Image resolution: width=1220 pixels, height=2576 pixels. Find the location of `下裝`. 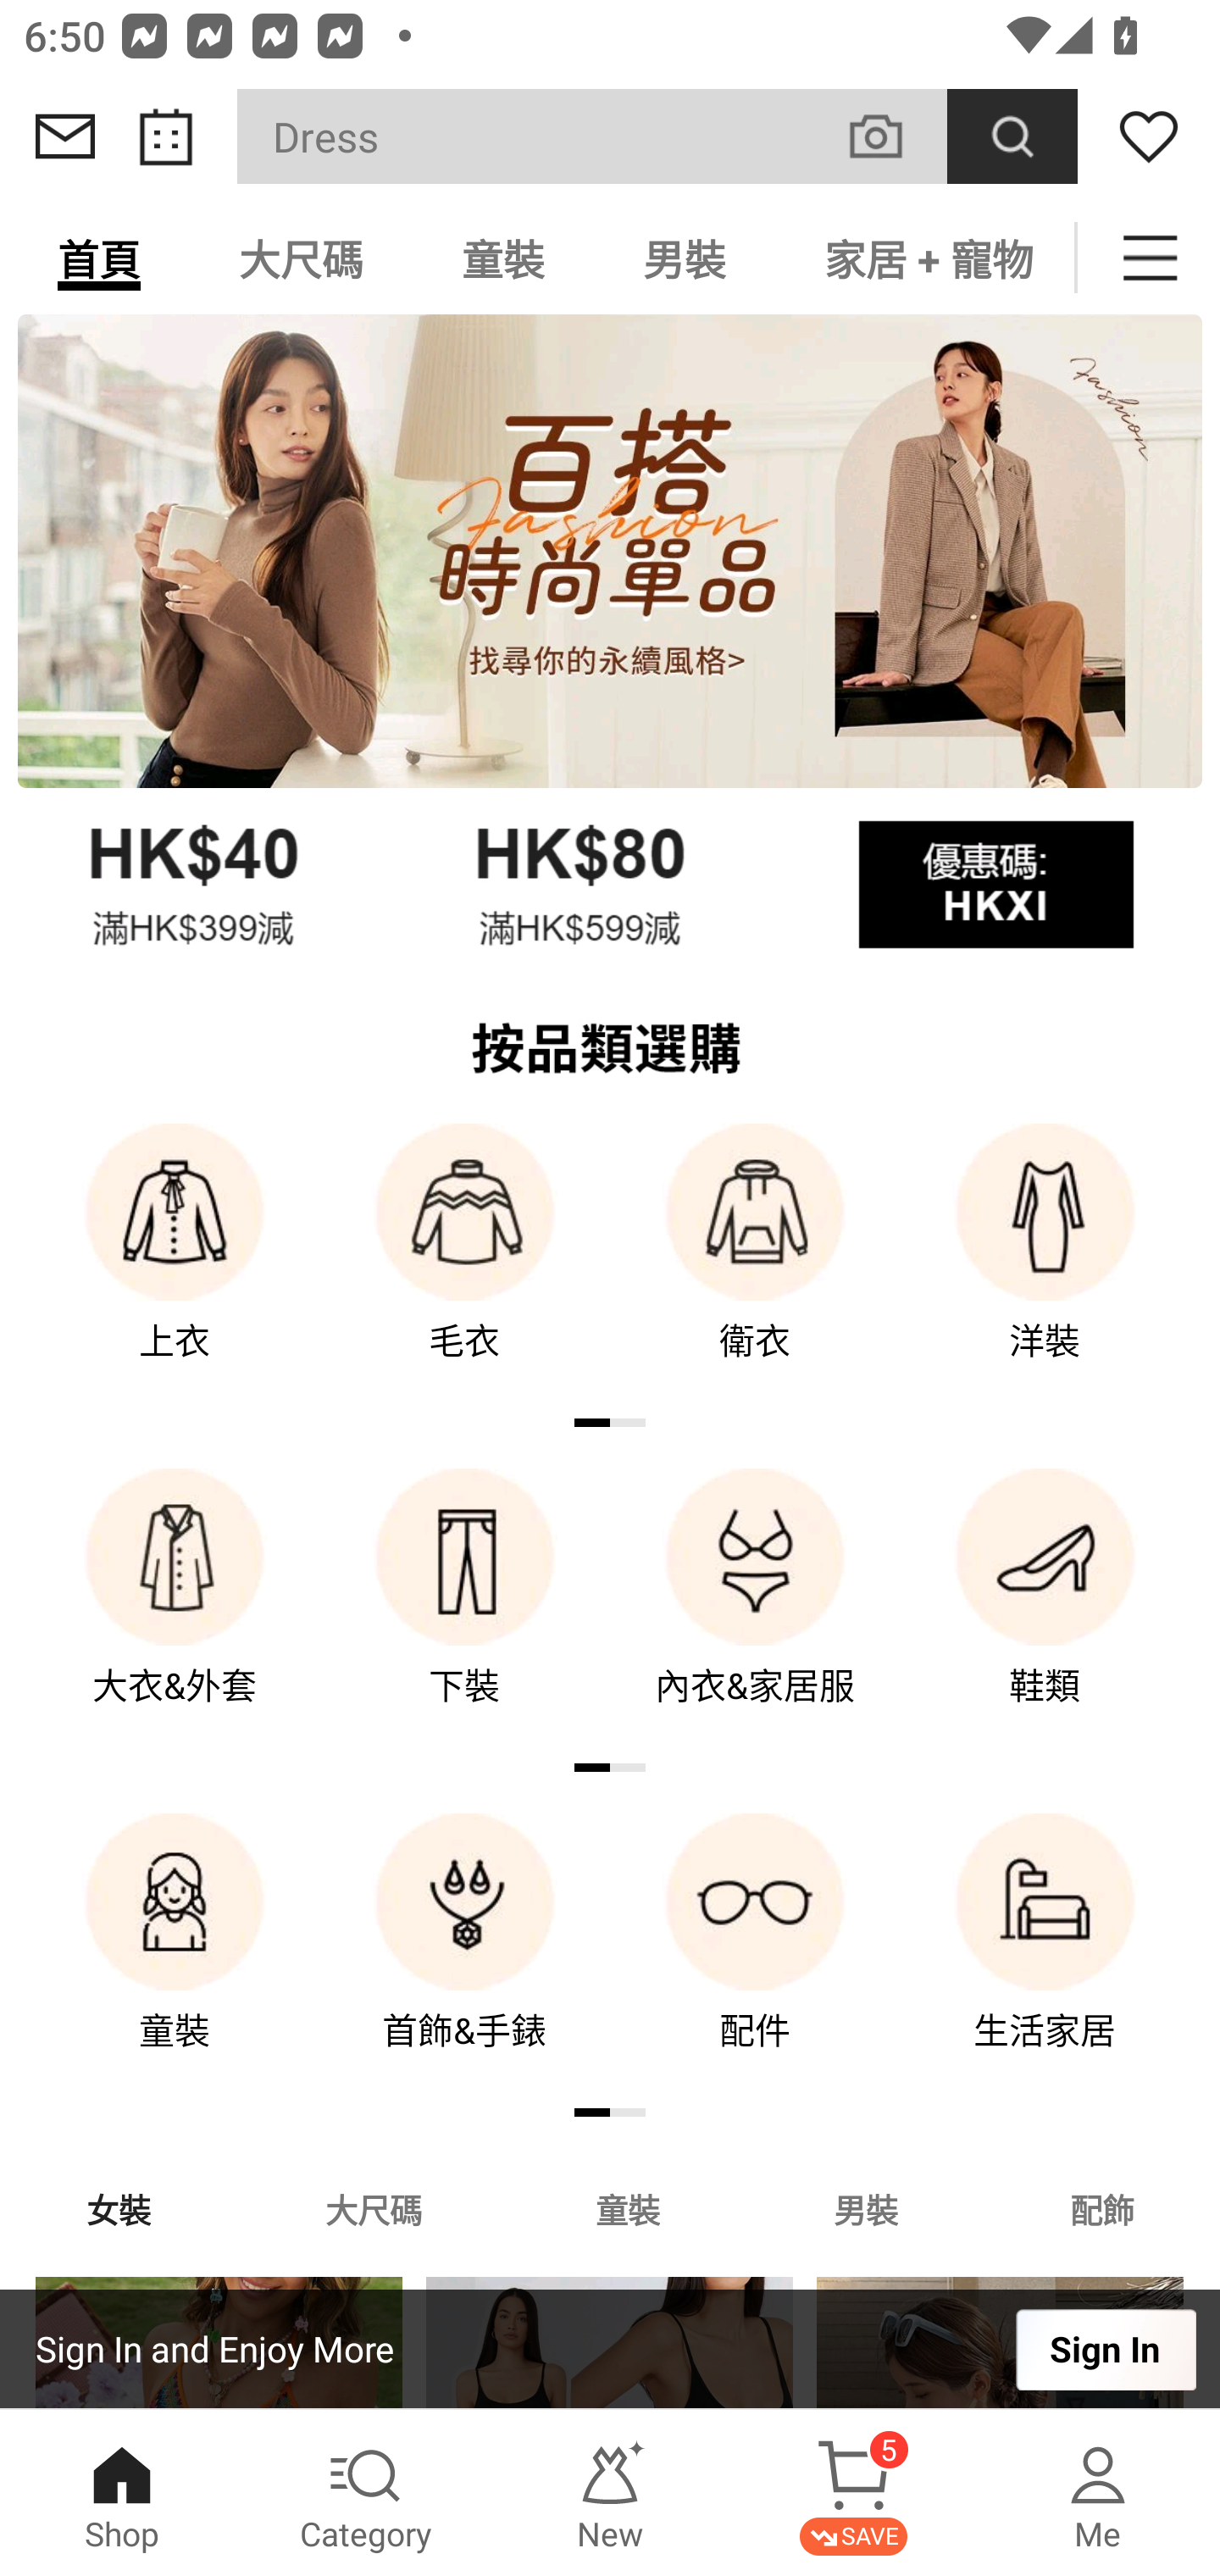

下裝 is located at coordinates (464, 1610).